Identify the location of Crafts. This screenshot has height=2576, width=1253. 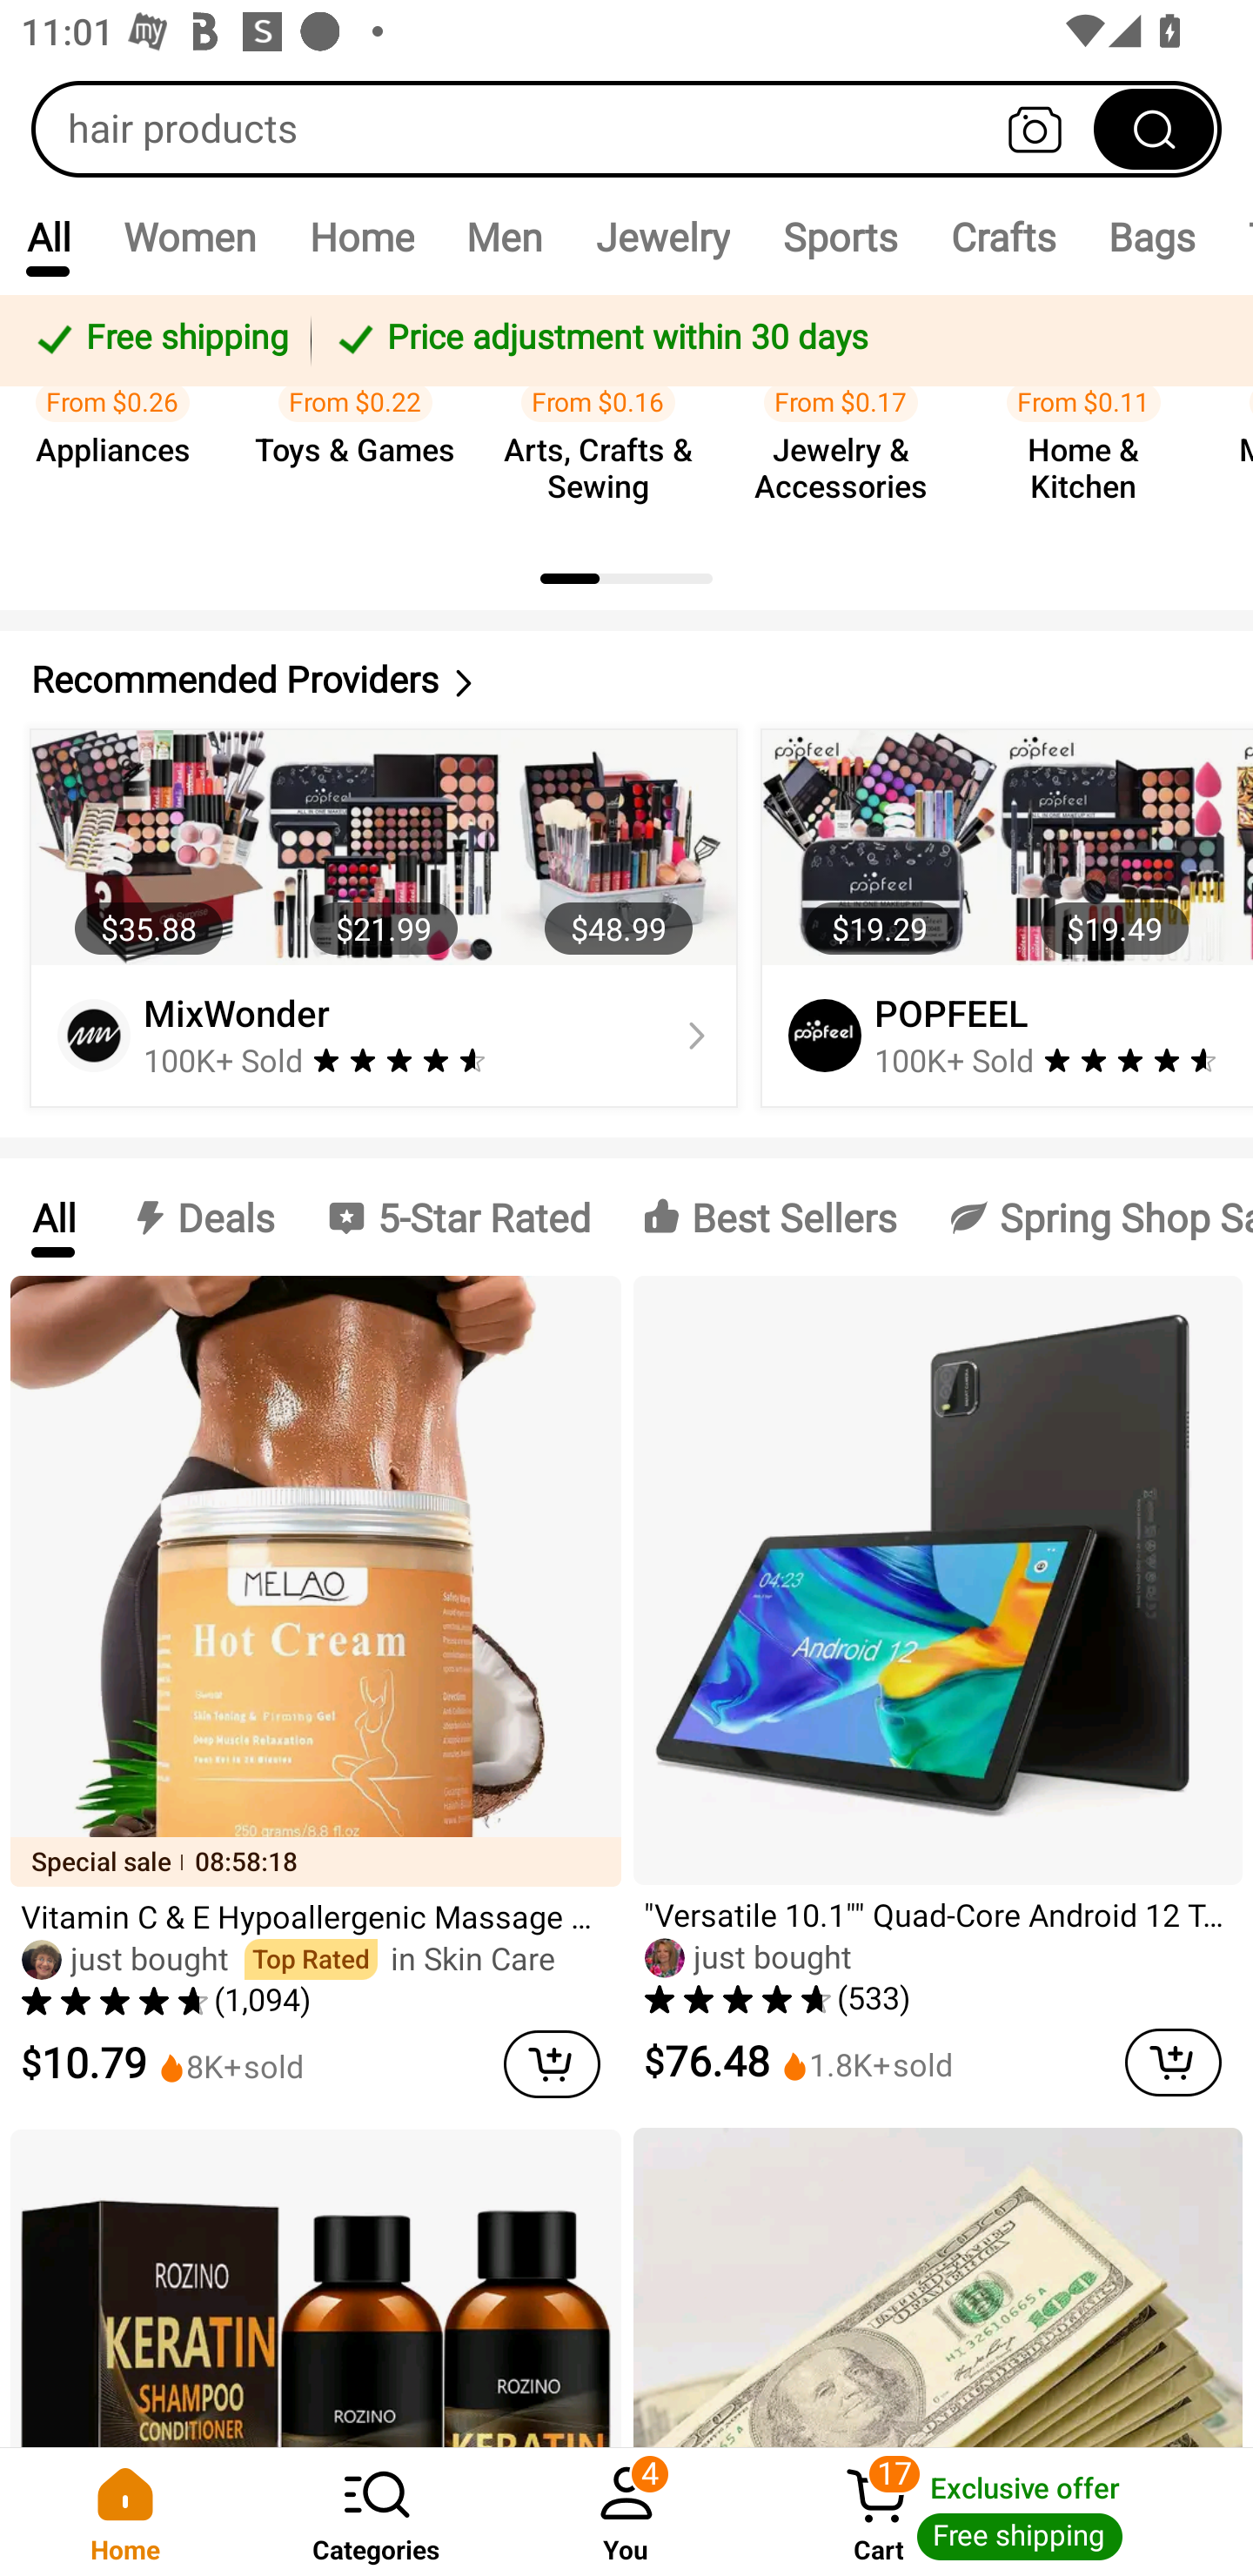
(1003, 237).